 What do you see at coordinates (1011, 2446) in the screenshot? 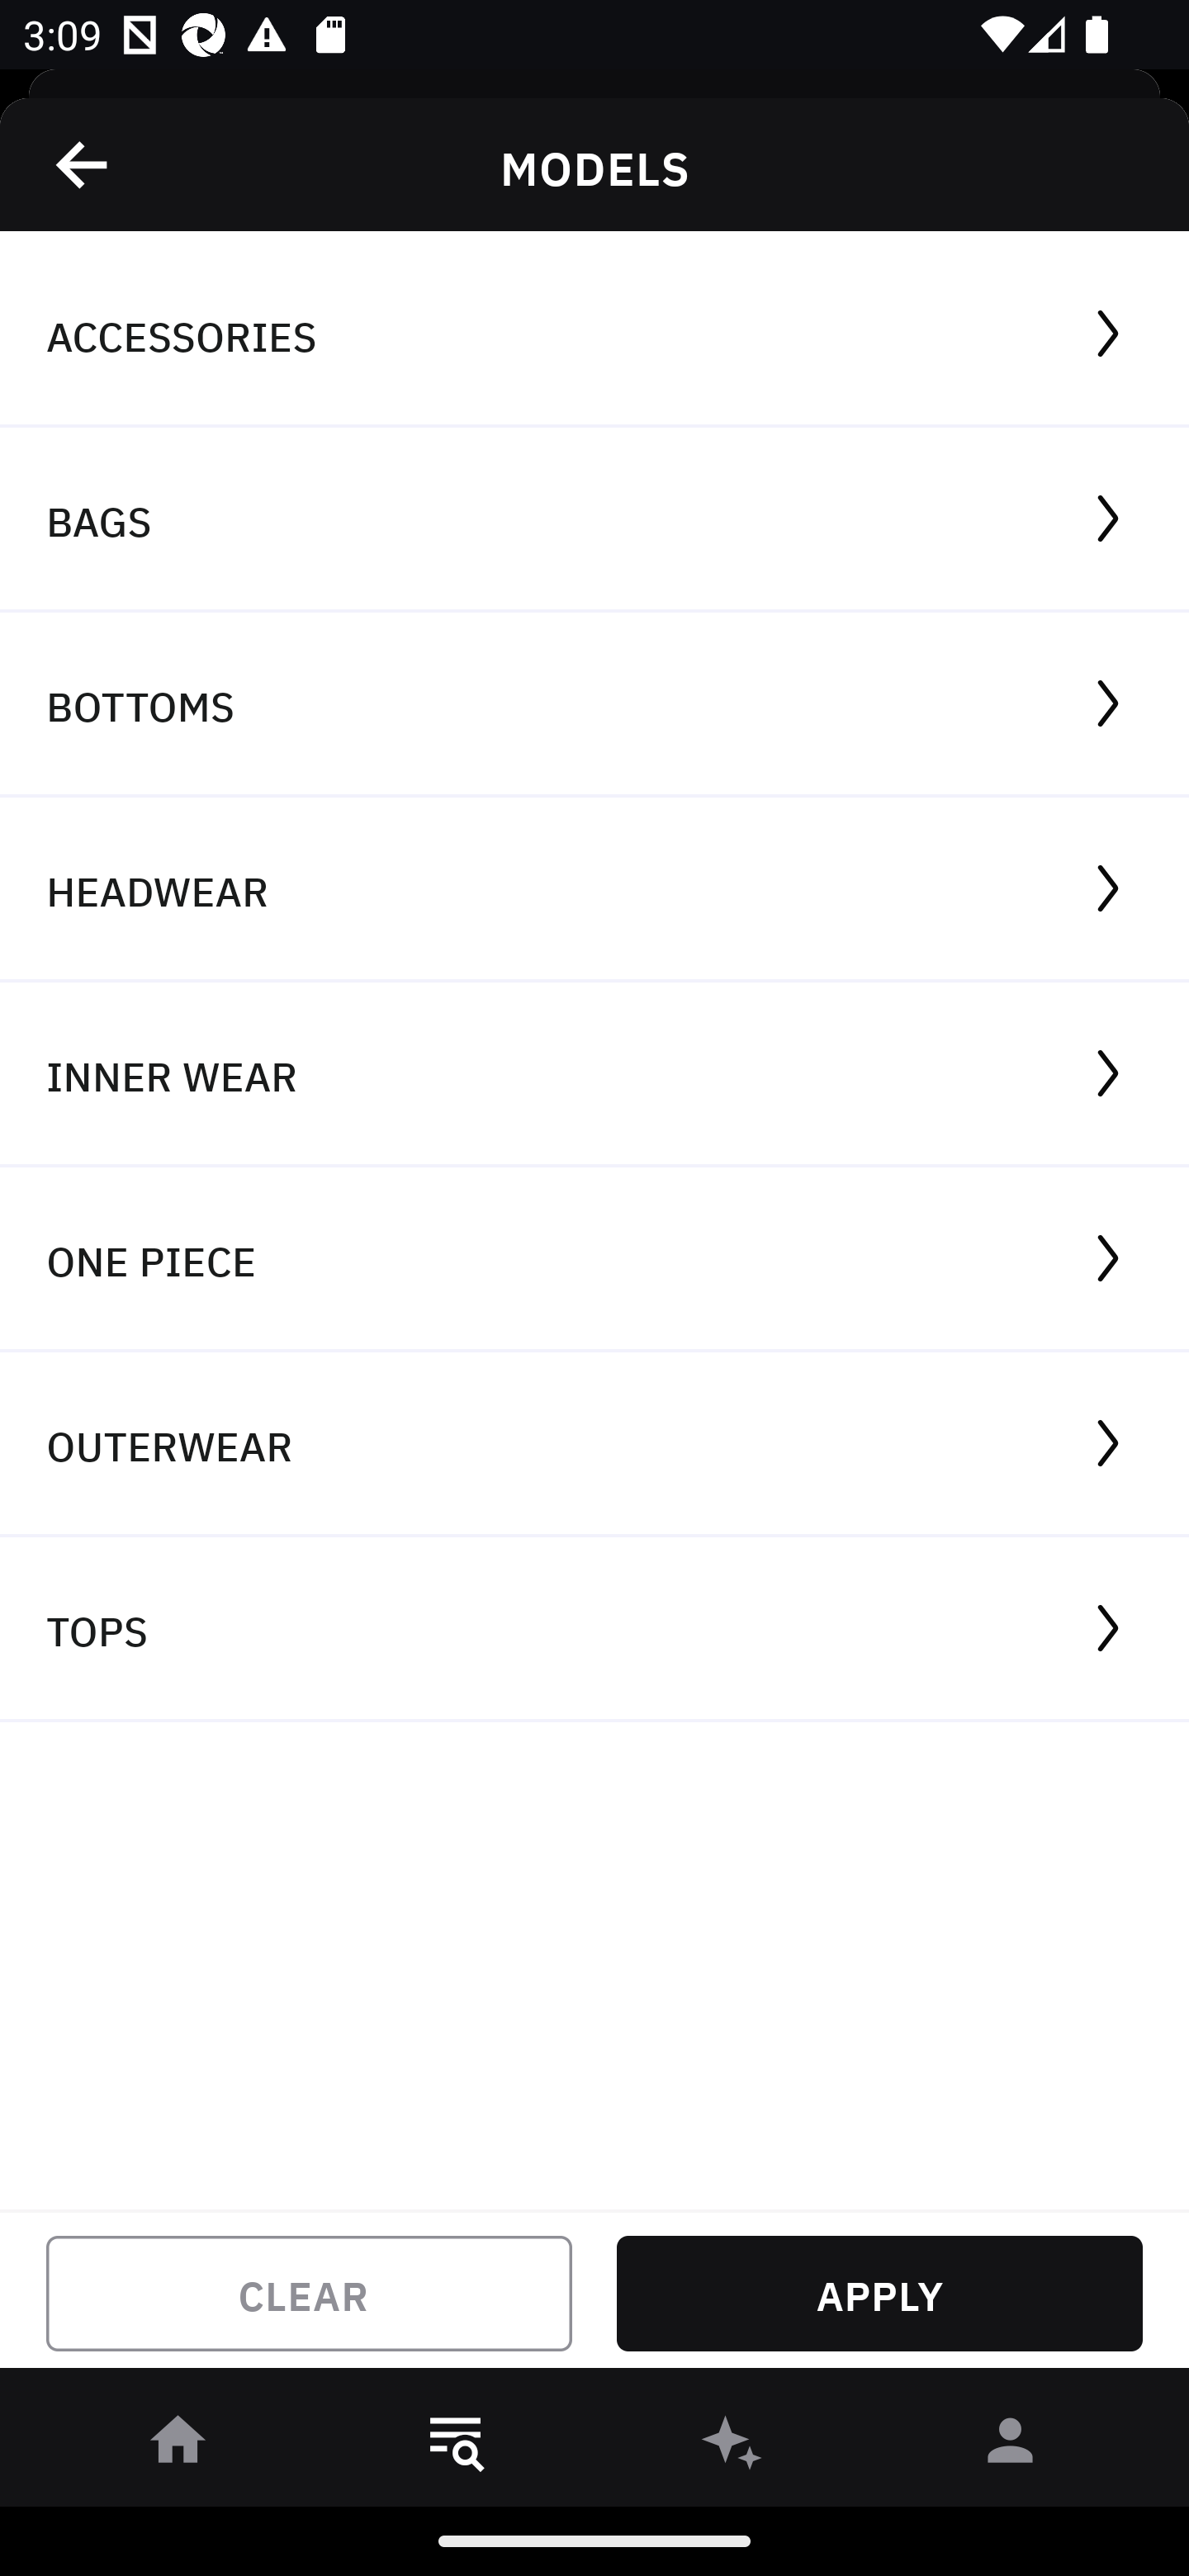
I see `󰀄` at bounding box center [1011, 2446].